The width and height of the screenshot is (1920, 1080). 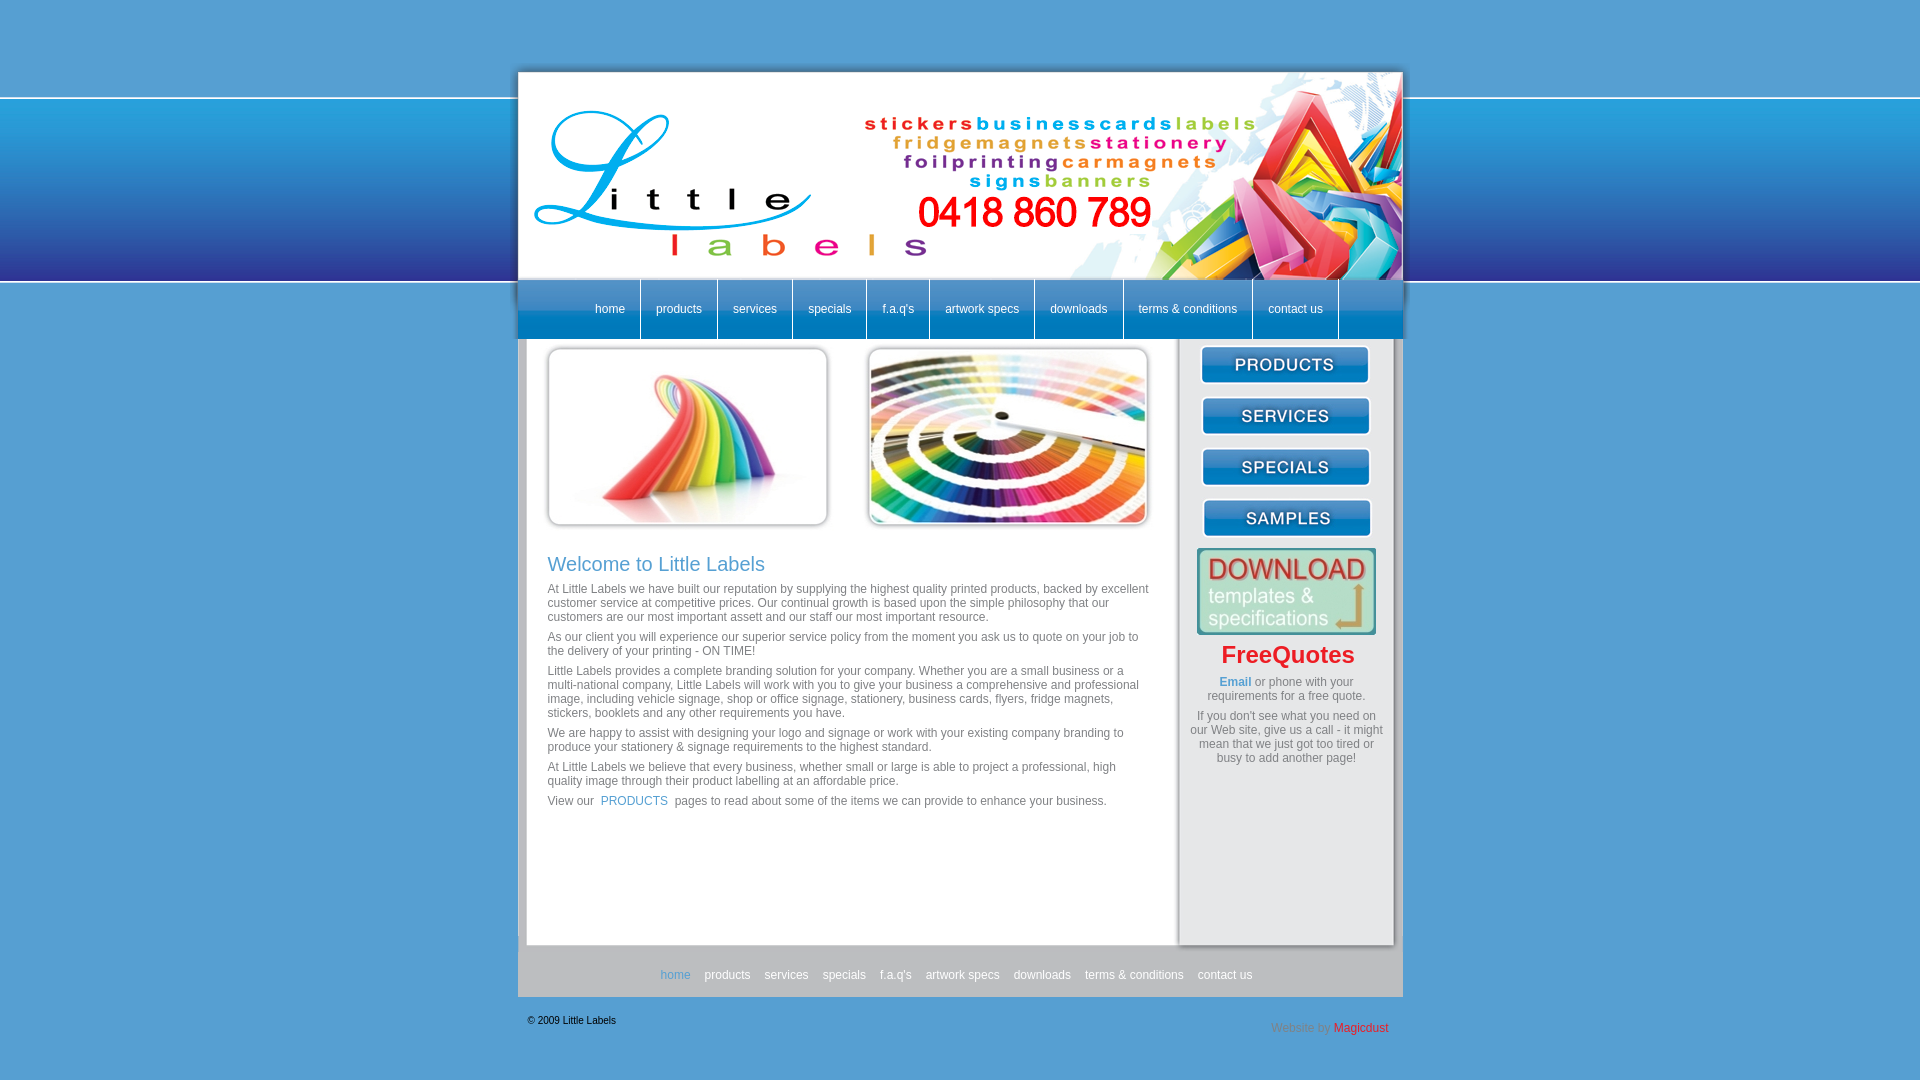 I want to click on terms & conditions, so click(x=1134, y=975).